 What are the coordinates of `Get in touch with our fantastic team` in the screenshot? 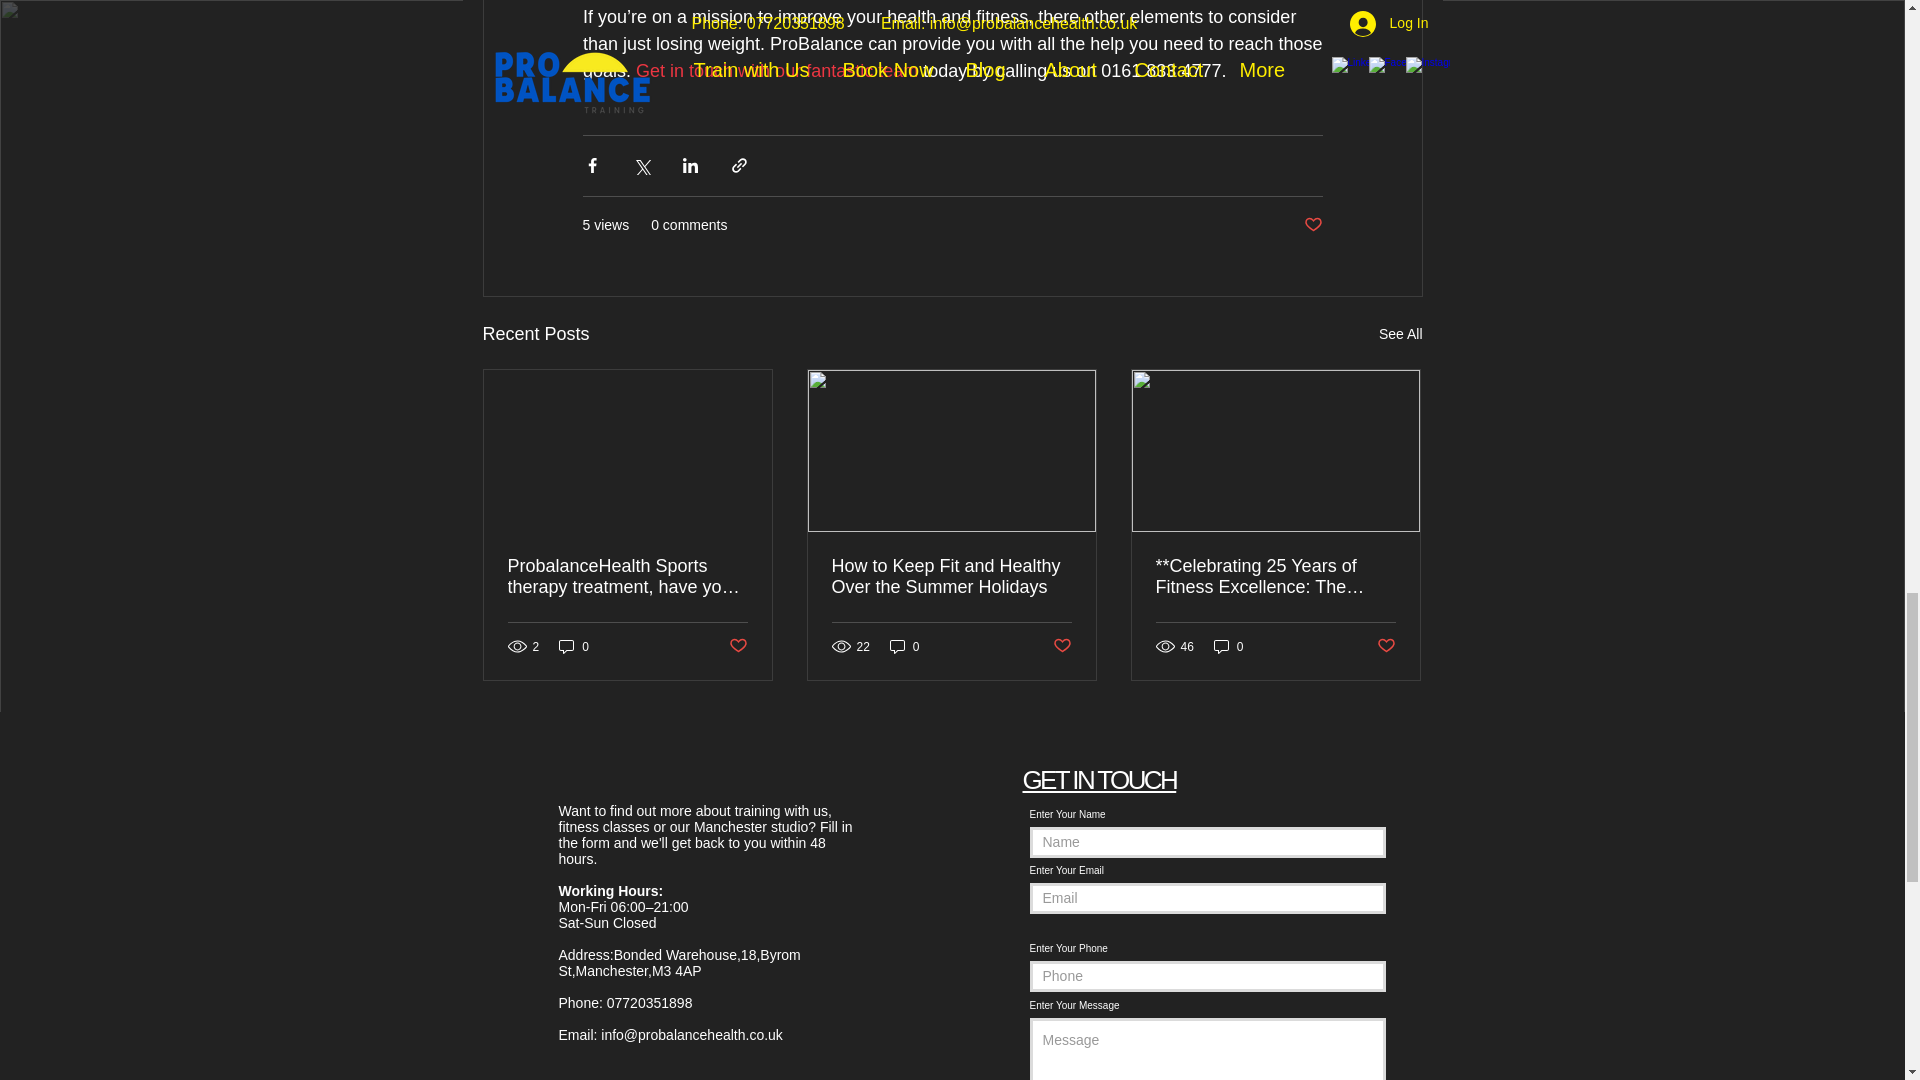 It's located at (776, 70).